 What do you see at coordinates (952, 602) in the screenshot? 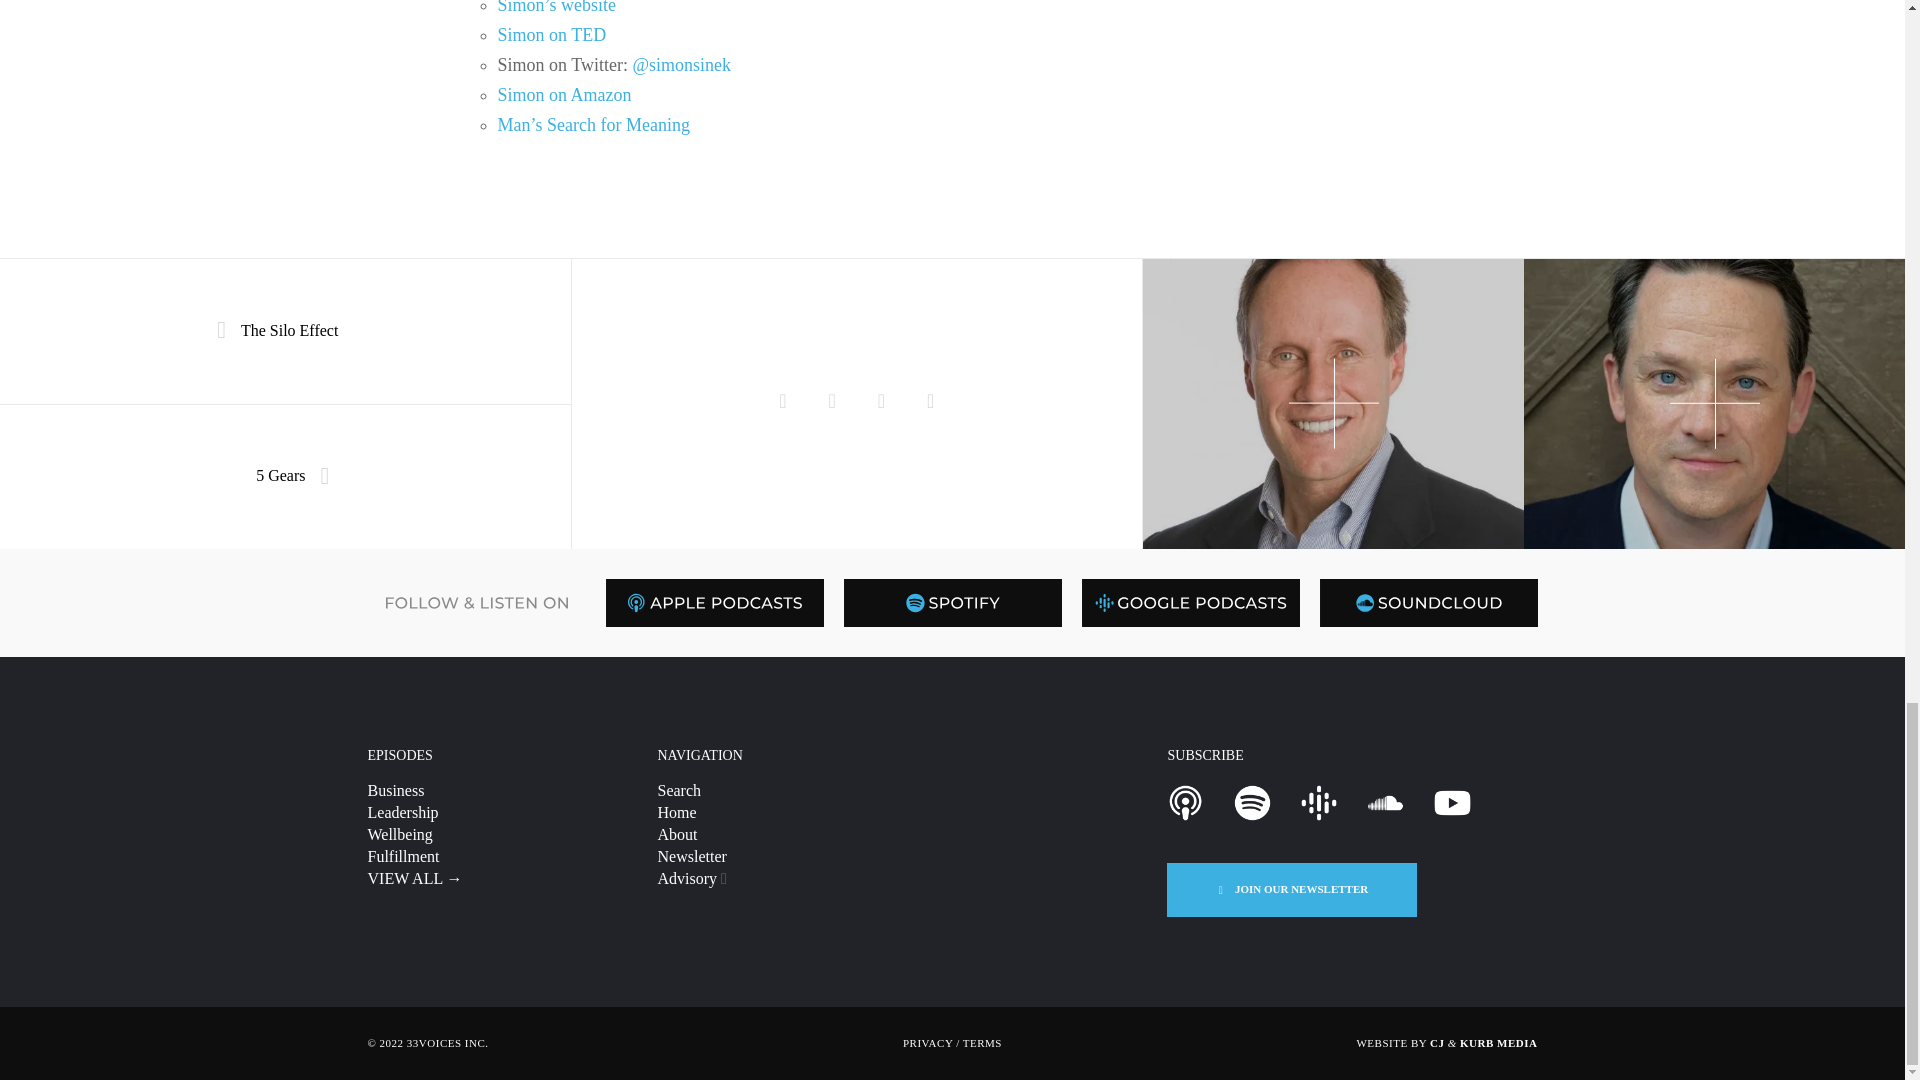
I see `Listen on Spotify` at bounding box center [952, 602].